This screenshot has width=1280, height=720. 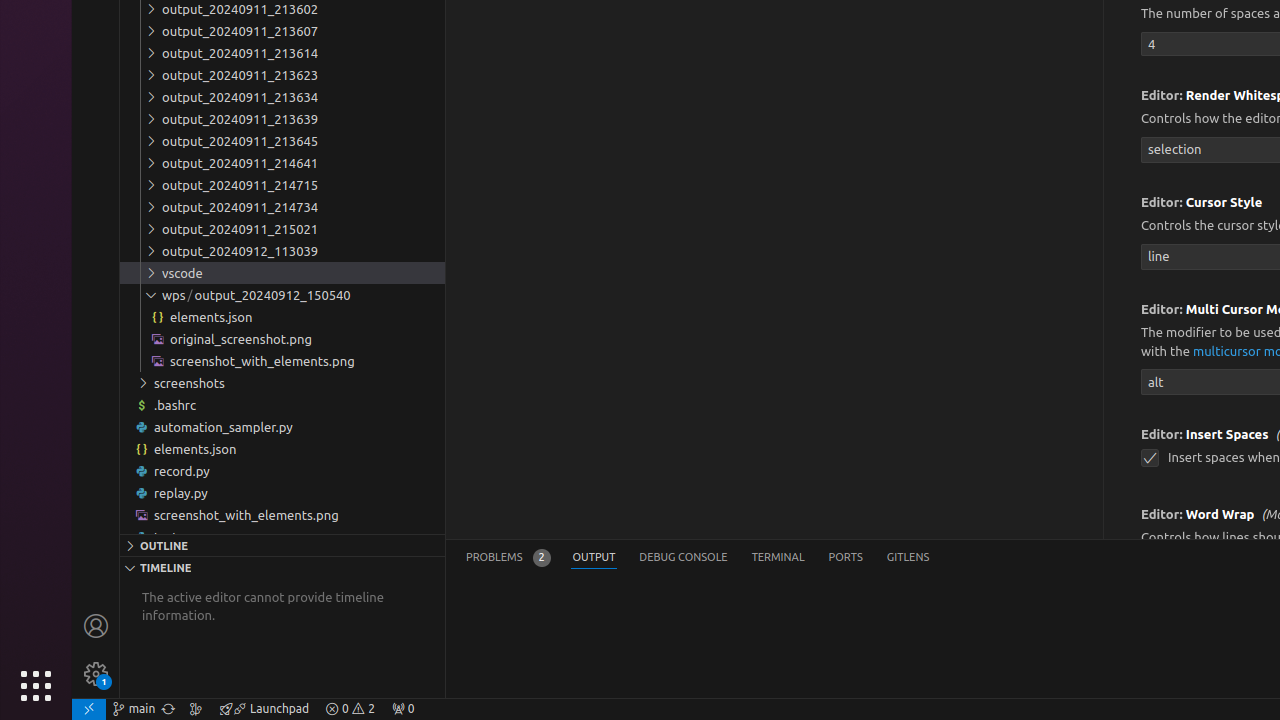 What do you see at coordinates (282, 492) in the screenshot?
I see `replay.py` at bounding box center [282, 492].